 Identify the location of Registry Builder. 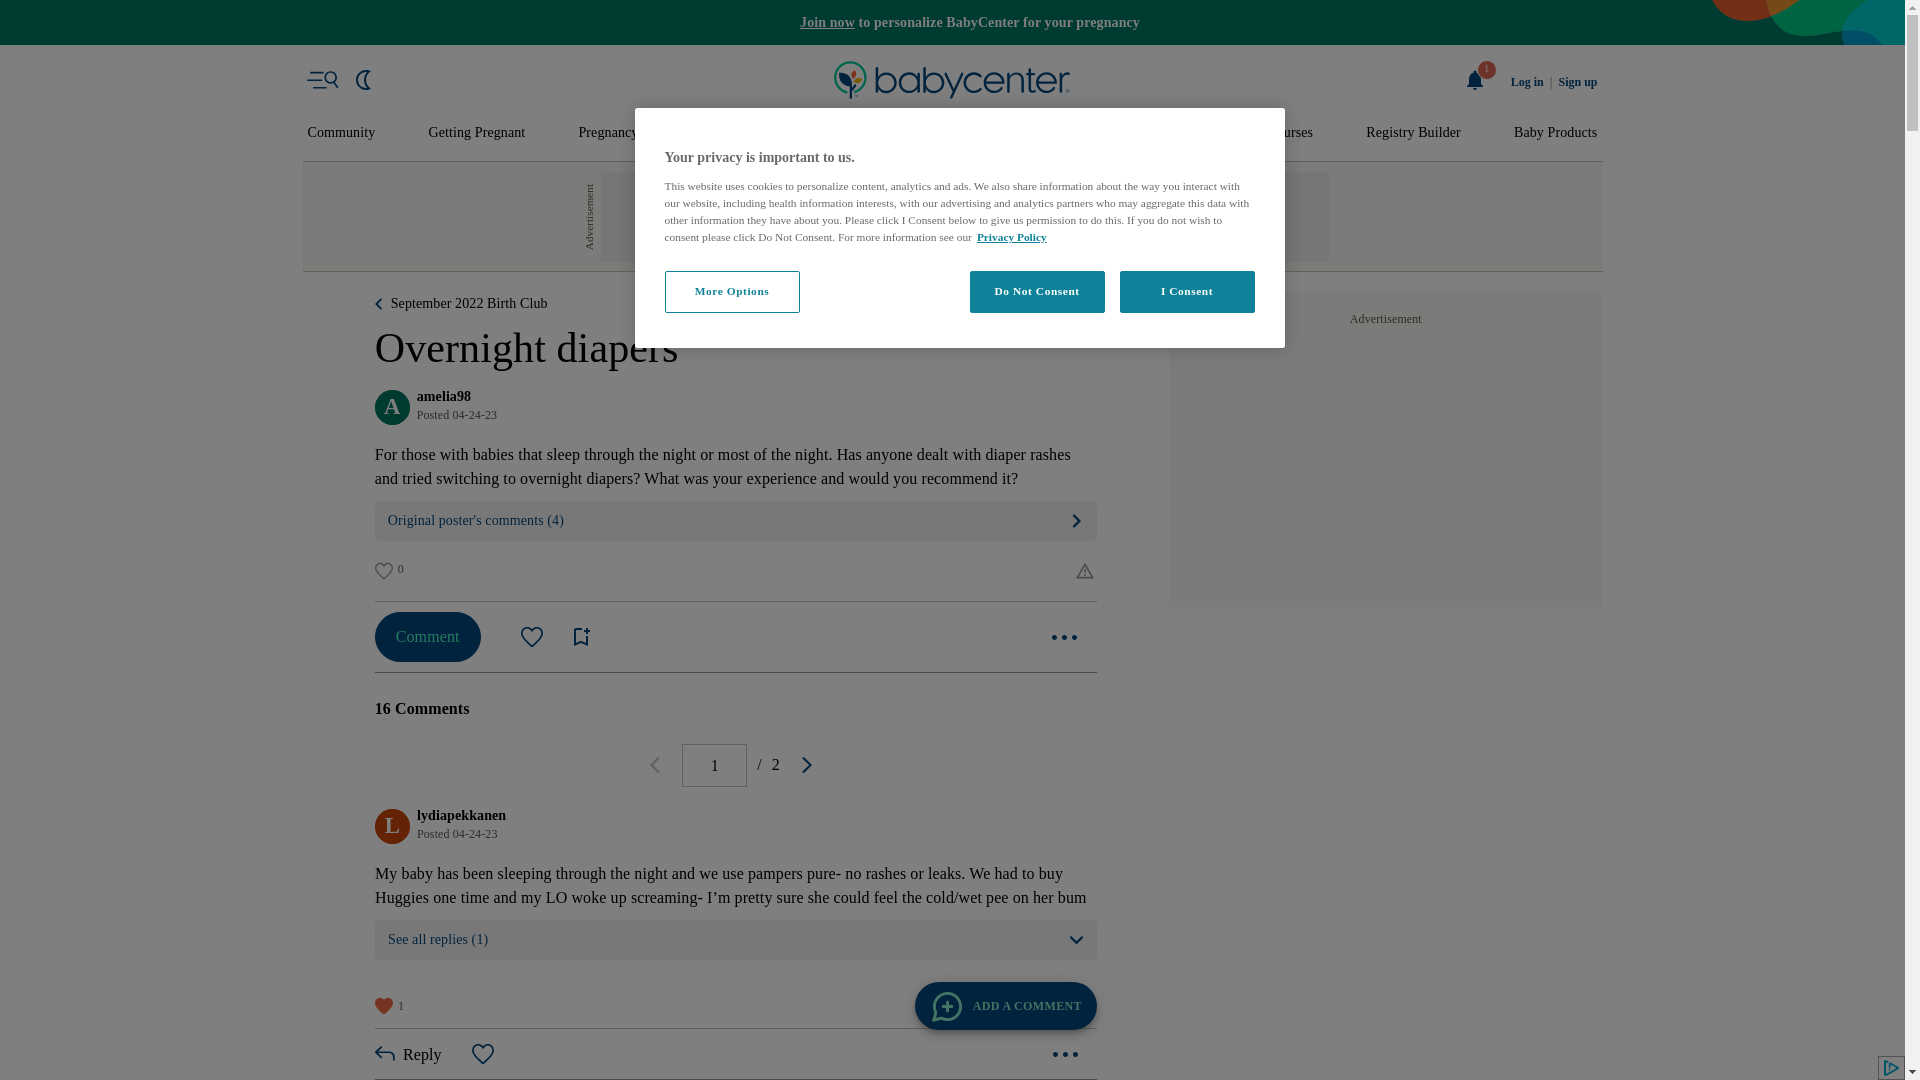
(1413, 133).